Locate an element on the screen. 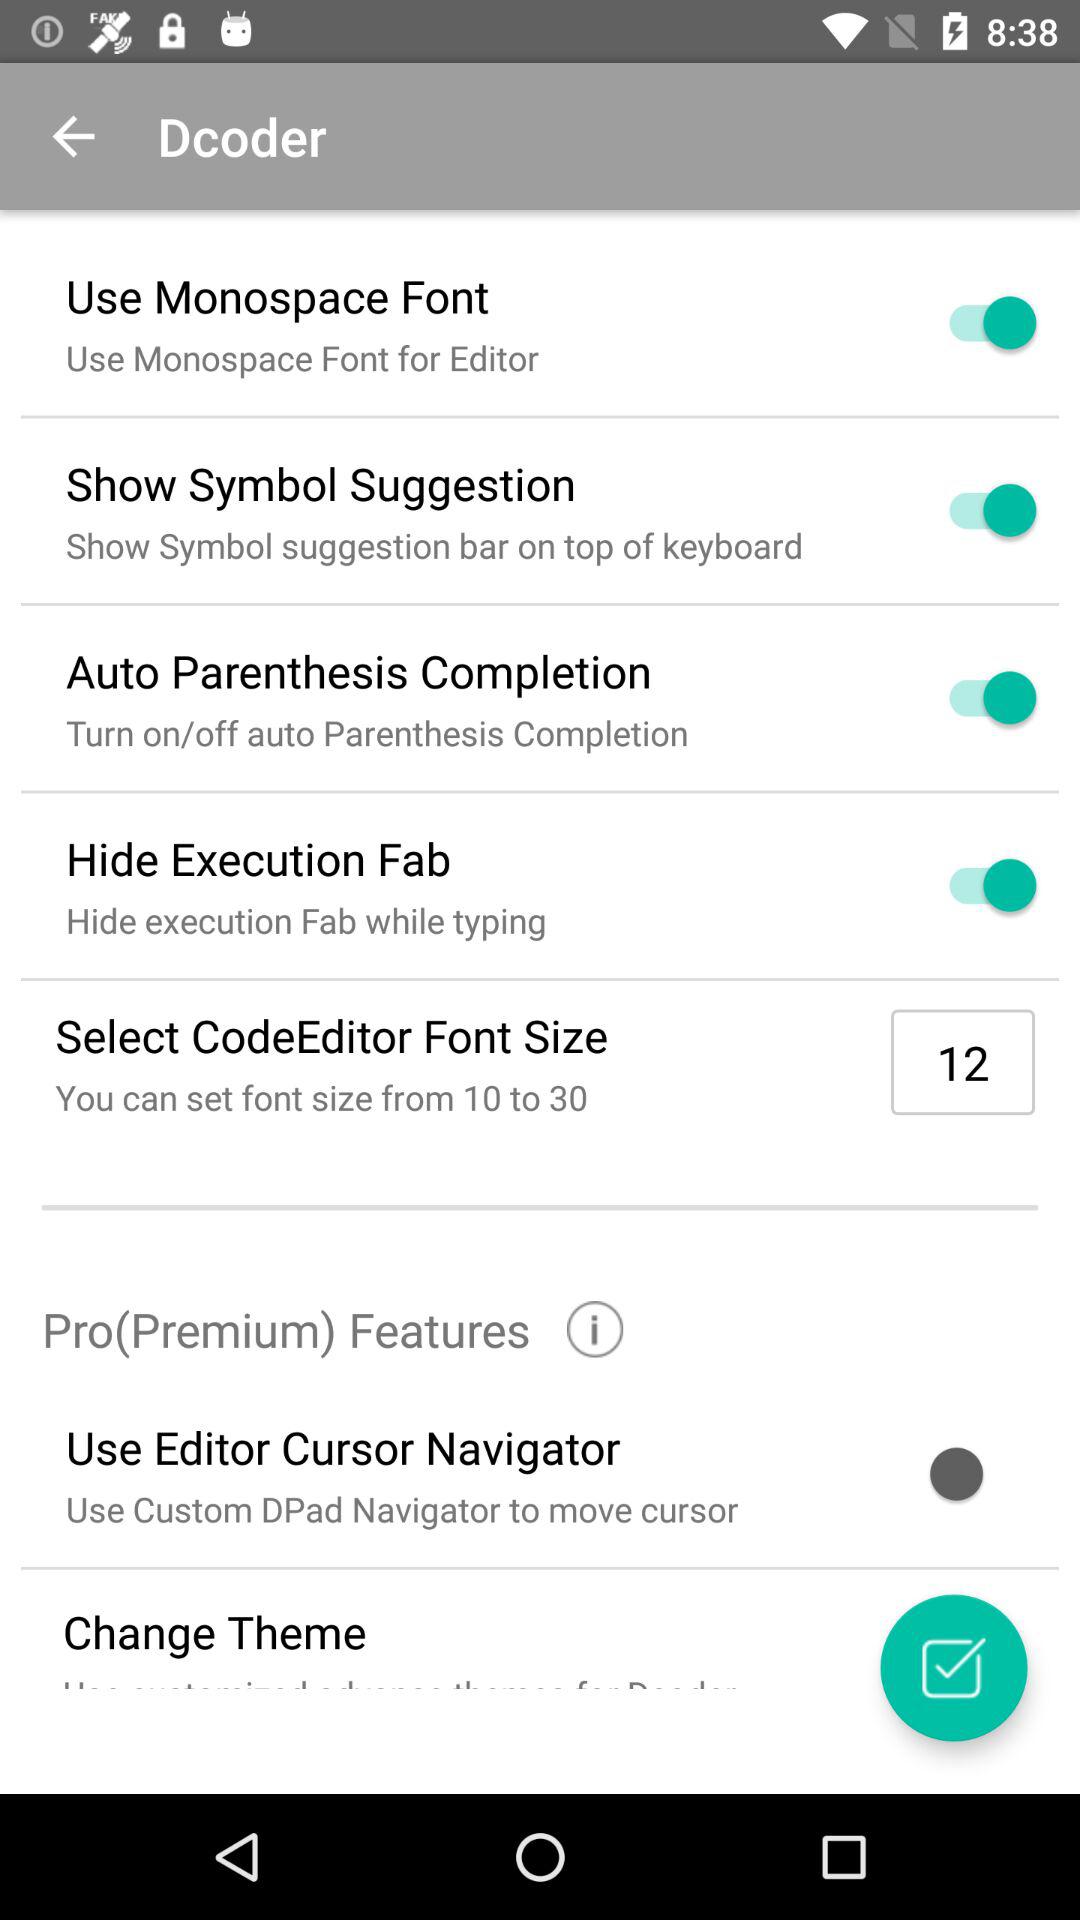 This screenshot has width=1080, height=1920. open hide execution fab is located at coordinates (969, 885).